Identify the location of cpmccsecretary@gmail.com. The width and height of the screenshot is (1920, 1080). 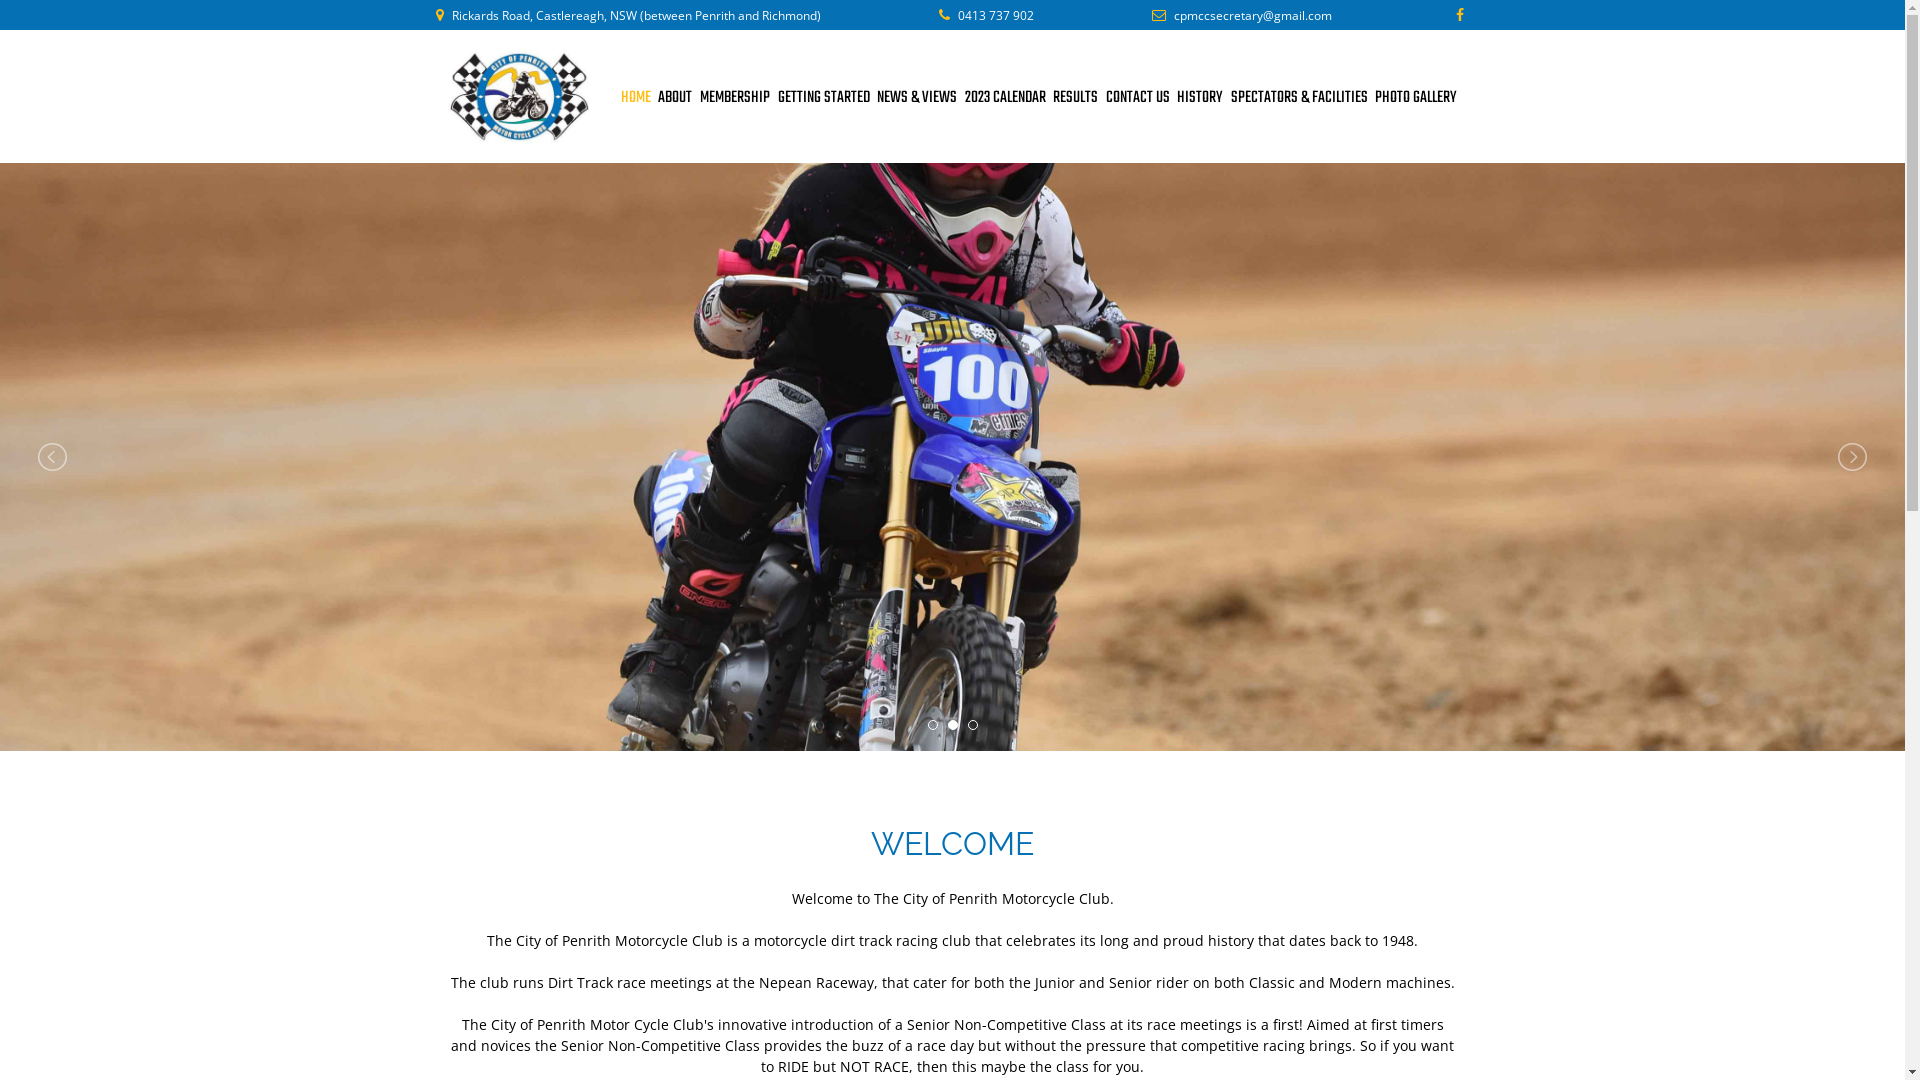
(1253, 16).